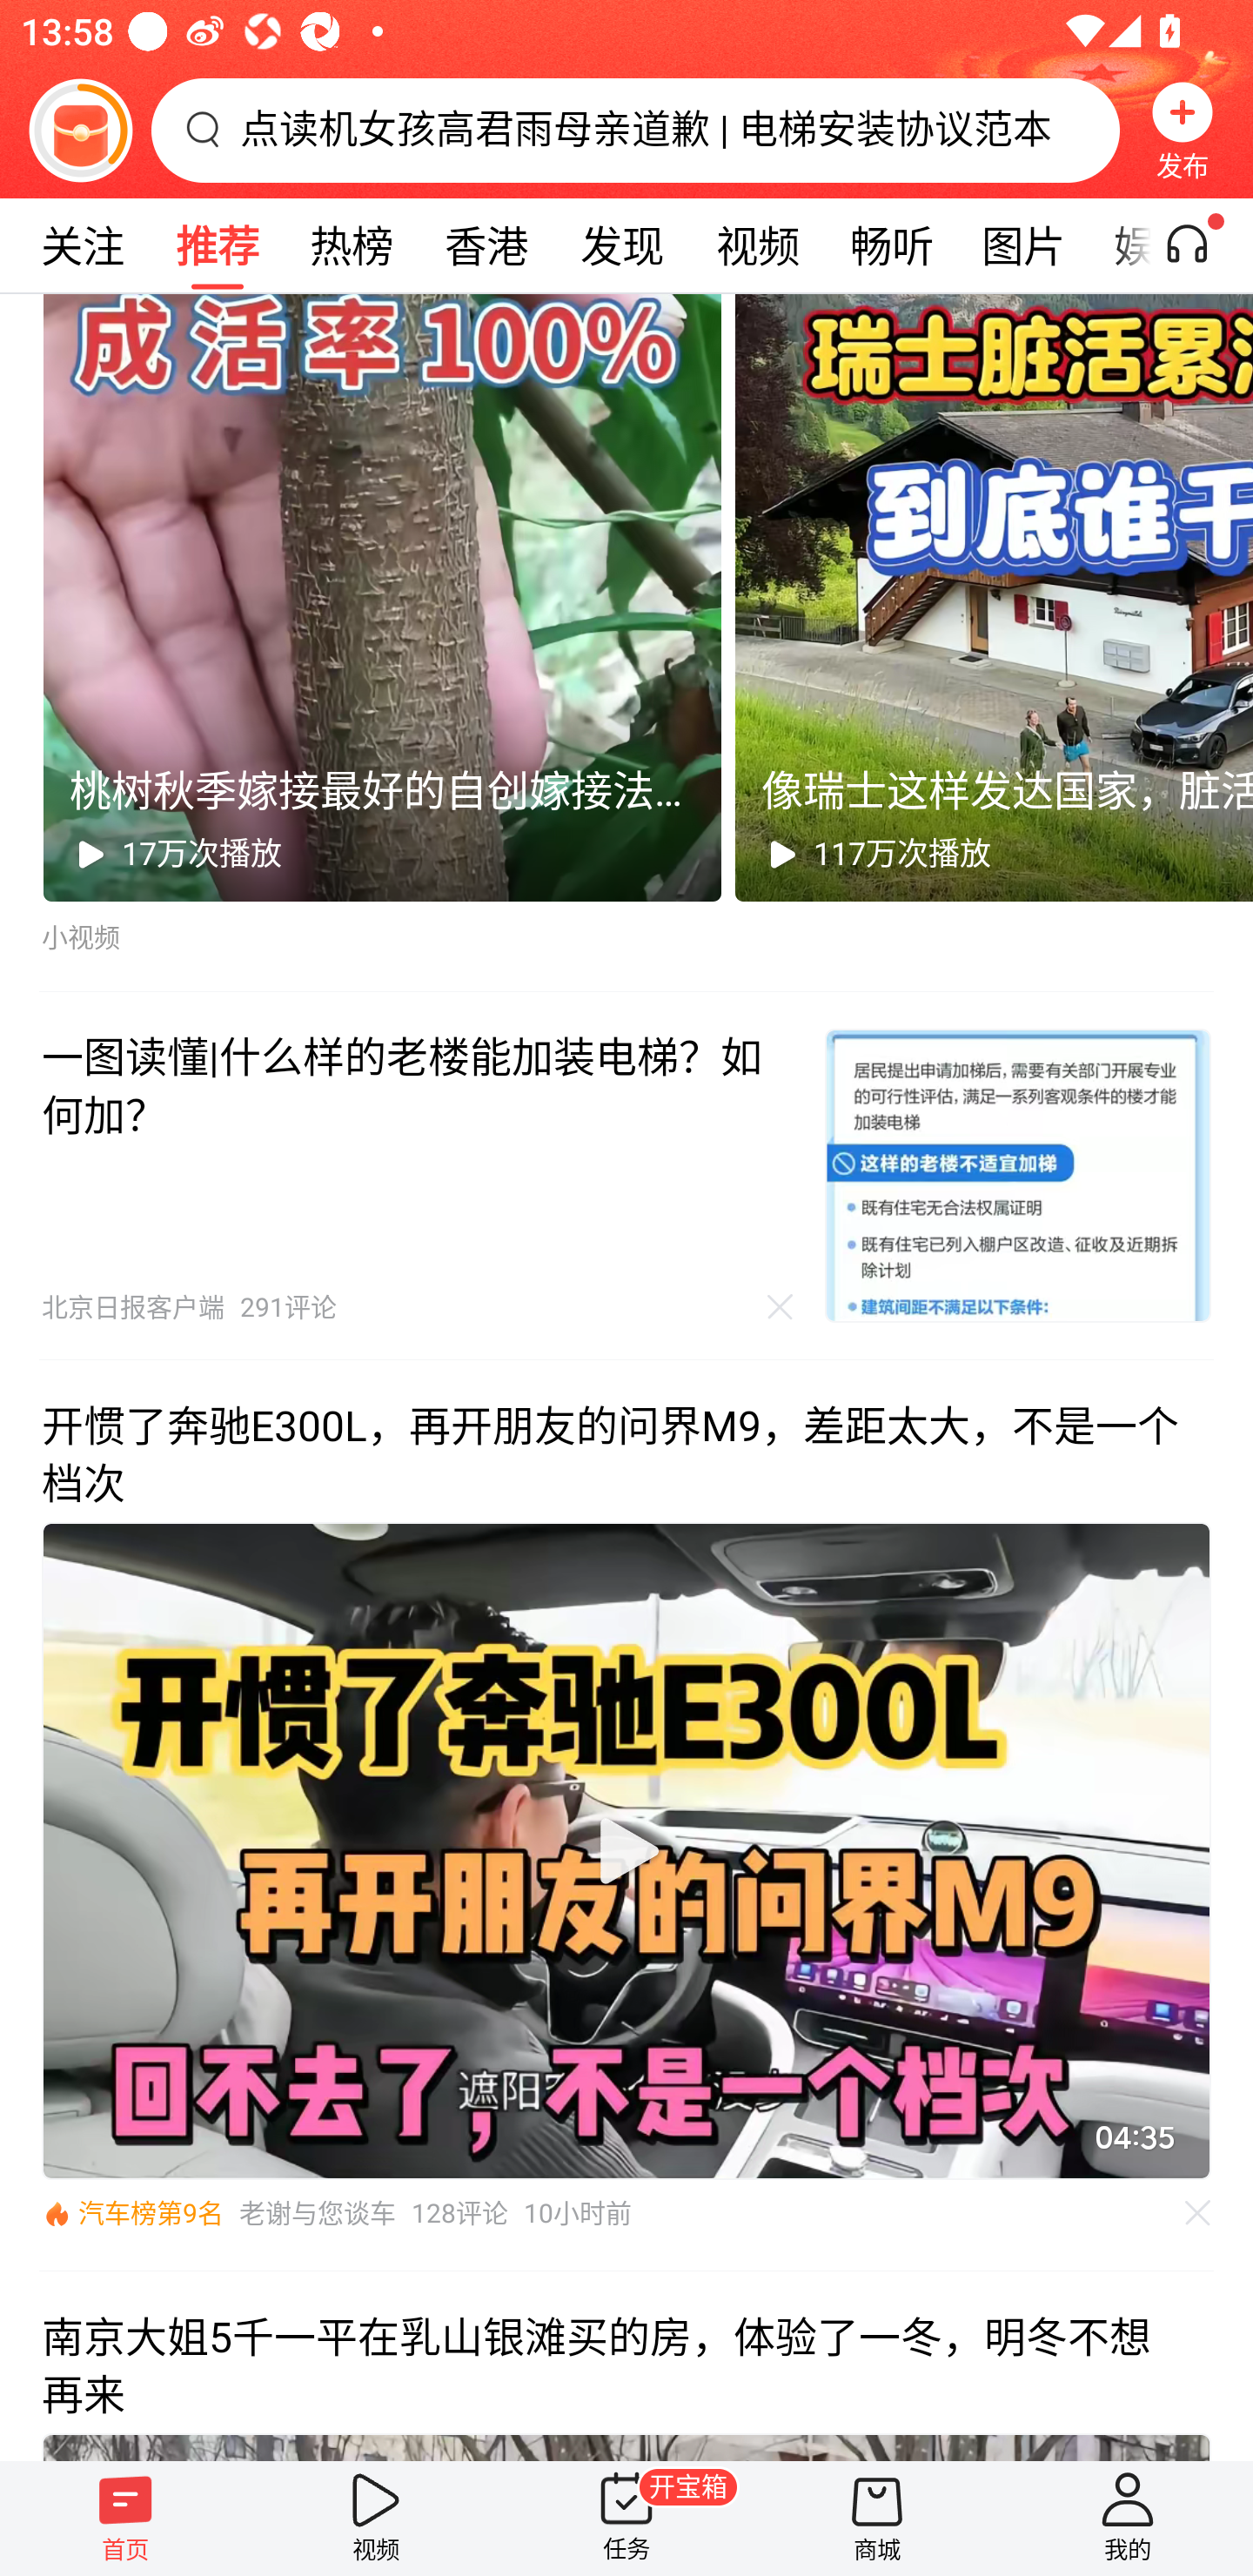 This screenshot has width=1253, height=2576. Describe the element at coordinates (1023, 245) in the screenshot. I see `图片` at that location.